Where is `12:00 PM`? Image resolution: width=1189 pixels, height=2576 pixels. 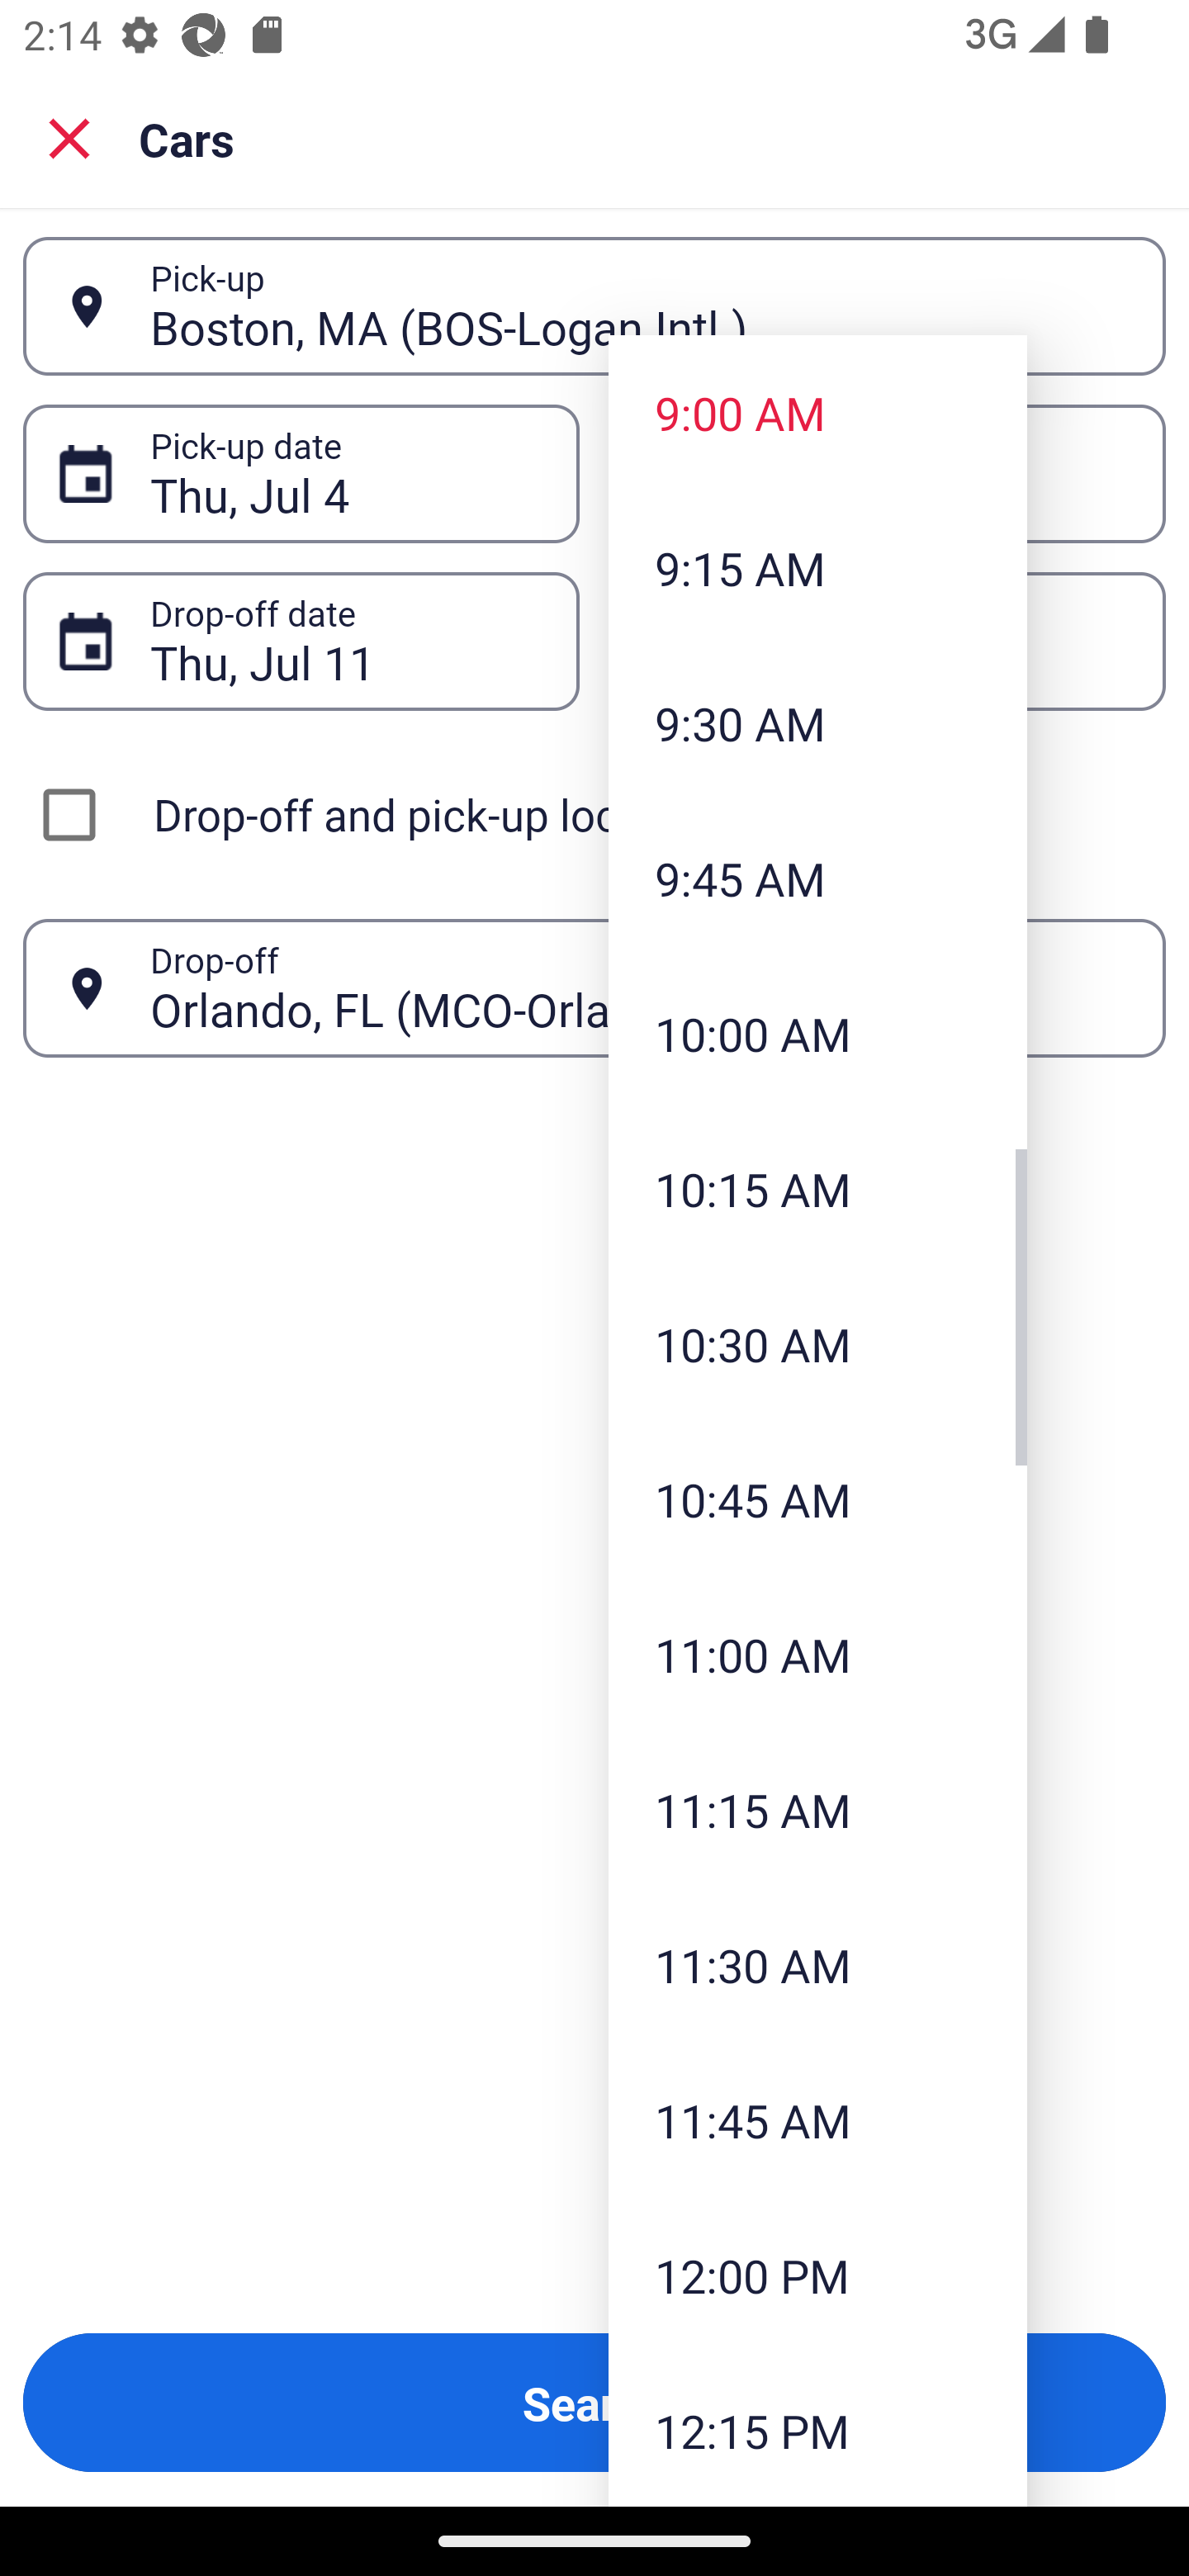 12:00 PM is located at coordinates (817, 2274).